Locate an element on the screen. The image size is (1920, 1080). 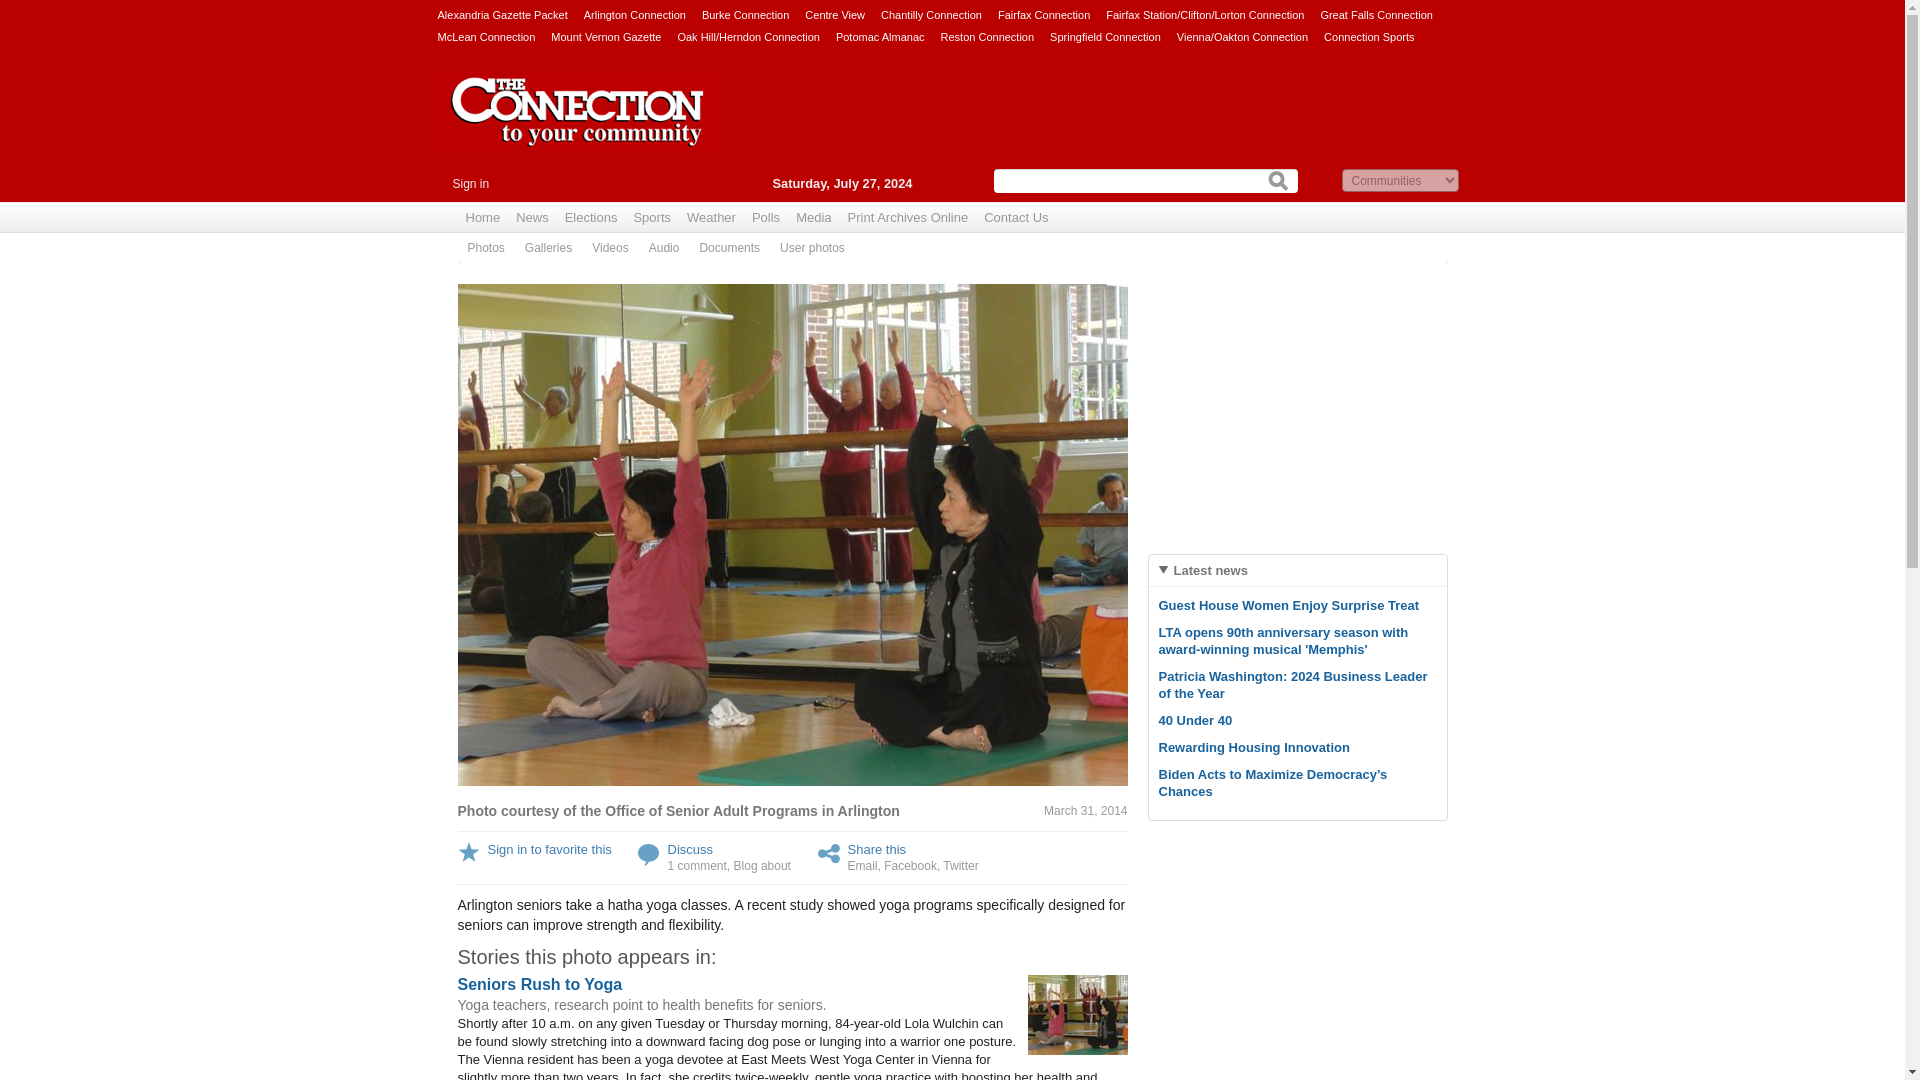
Burke Connection is located at coordinates (746, 14).